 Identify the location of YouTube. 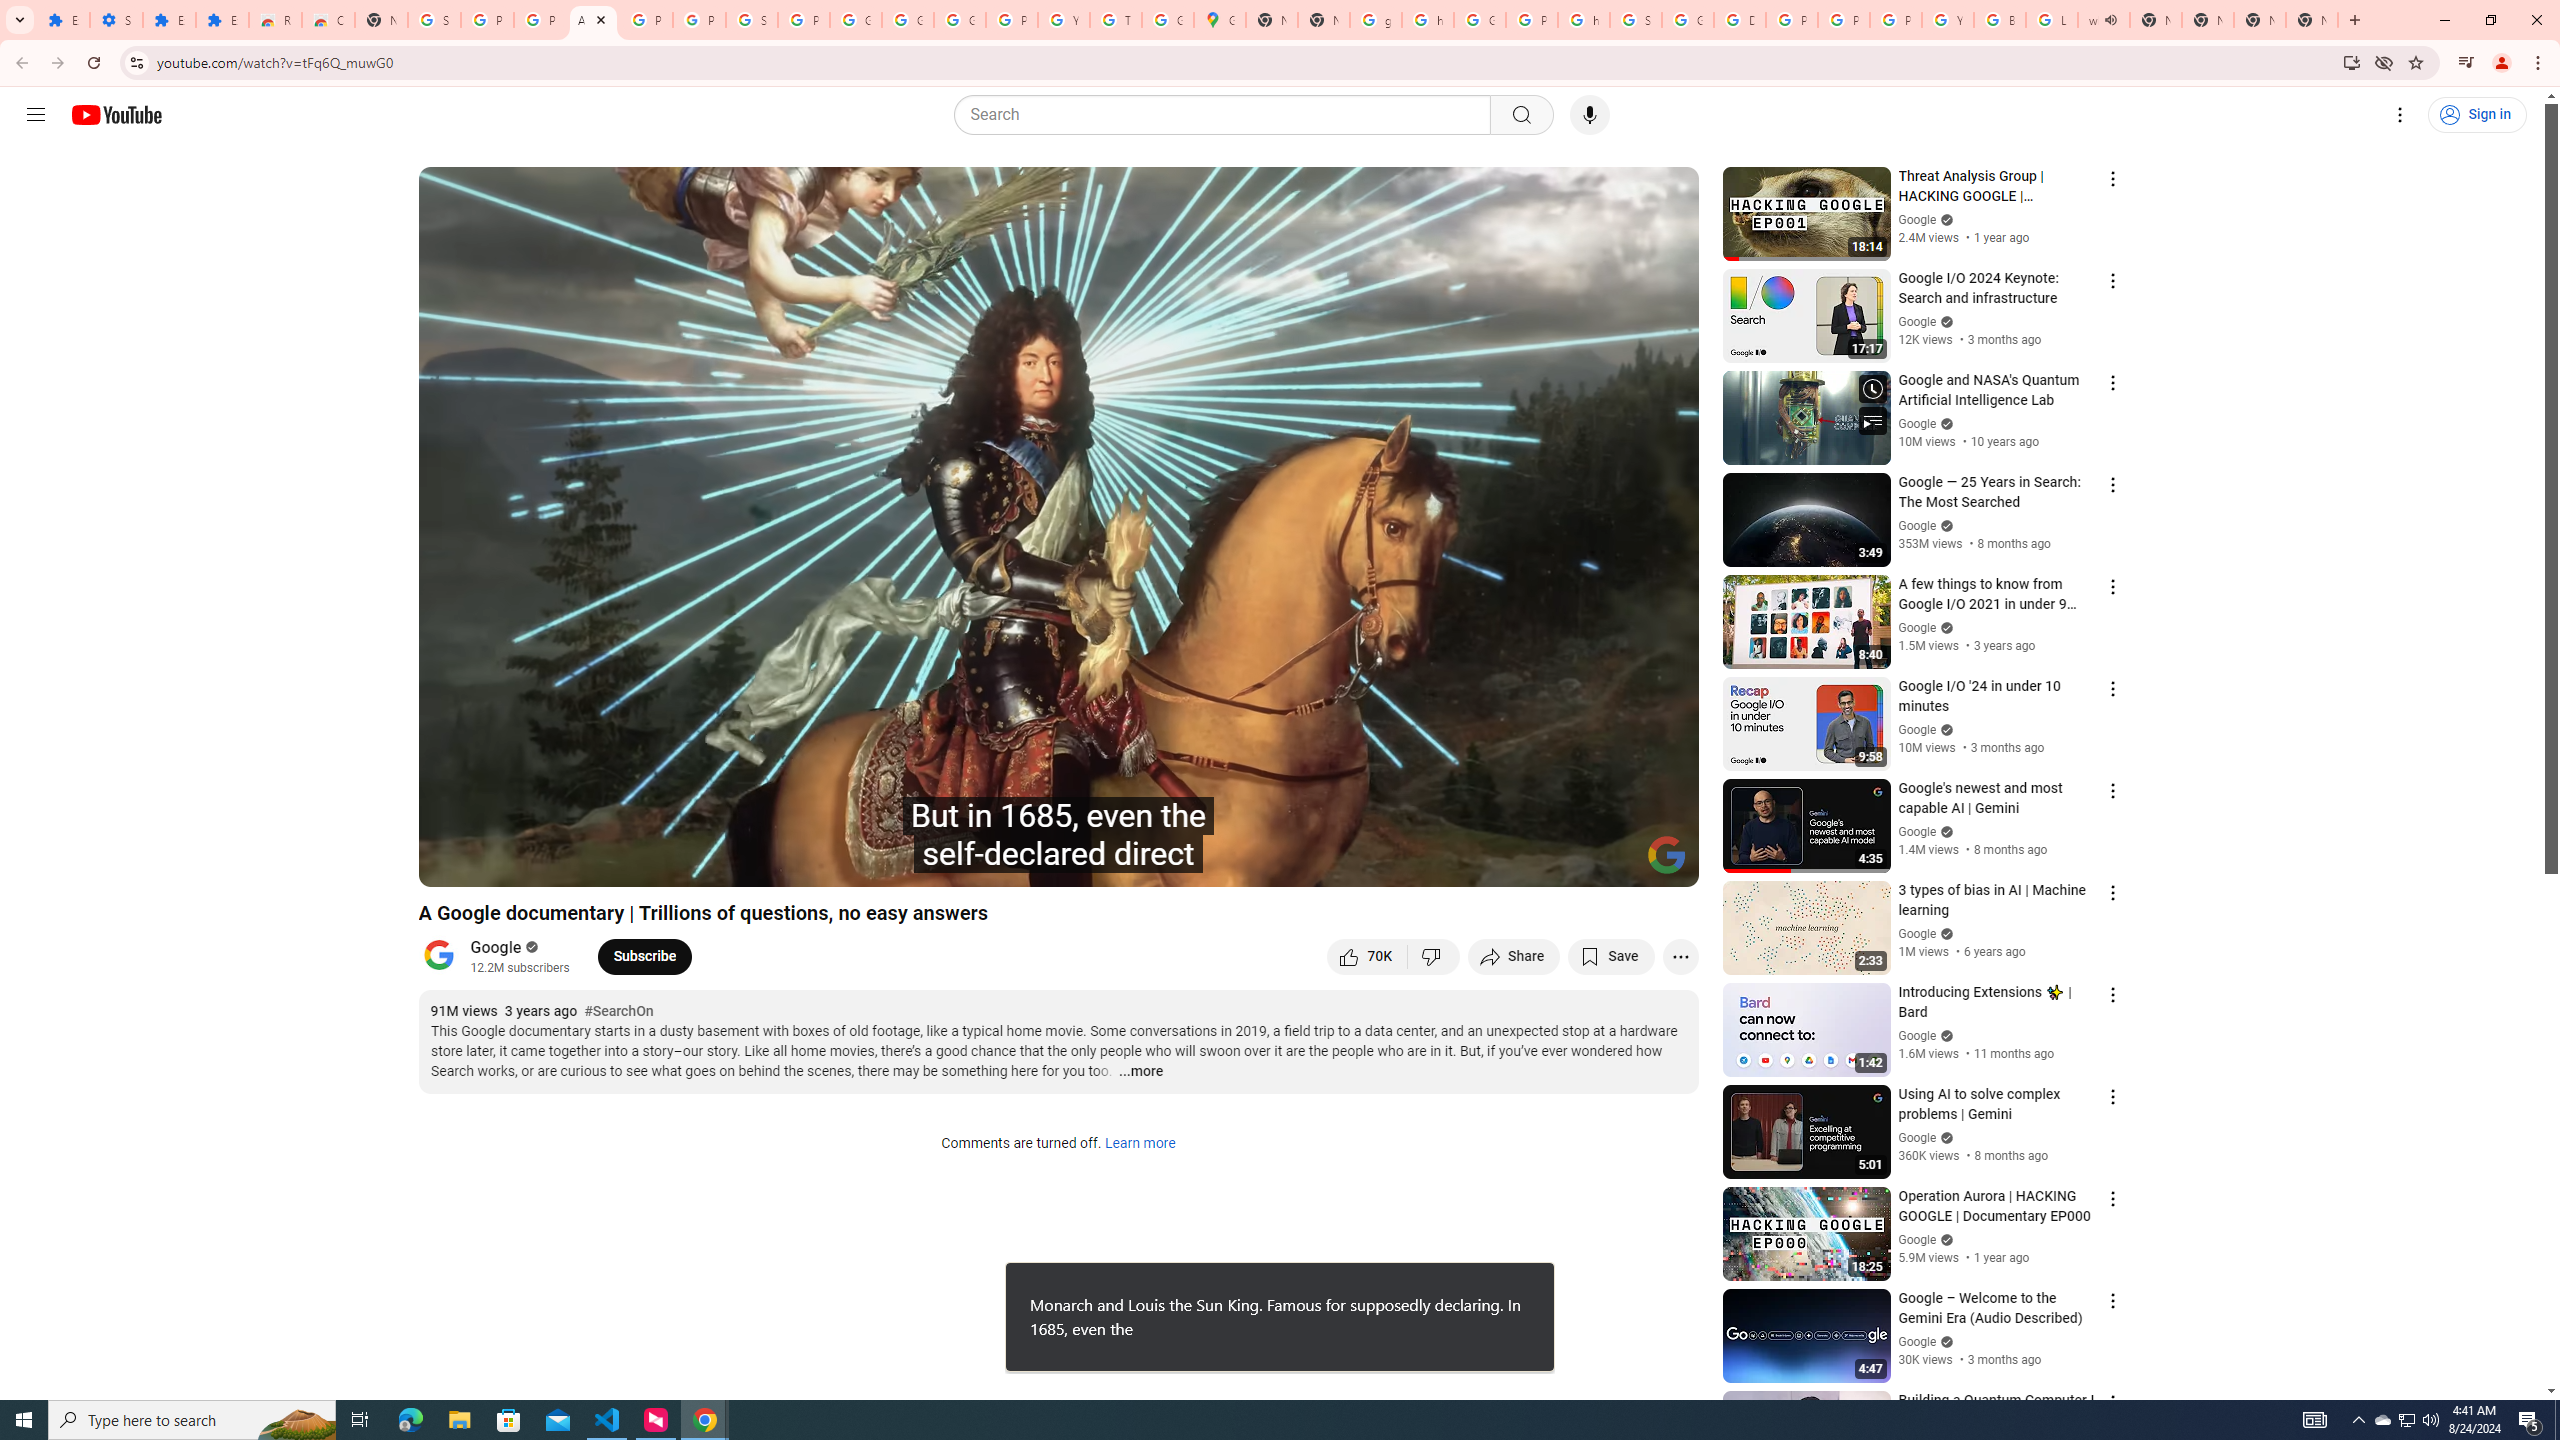
(1948, 20).